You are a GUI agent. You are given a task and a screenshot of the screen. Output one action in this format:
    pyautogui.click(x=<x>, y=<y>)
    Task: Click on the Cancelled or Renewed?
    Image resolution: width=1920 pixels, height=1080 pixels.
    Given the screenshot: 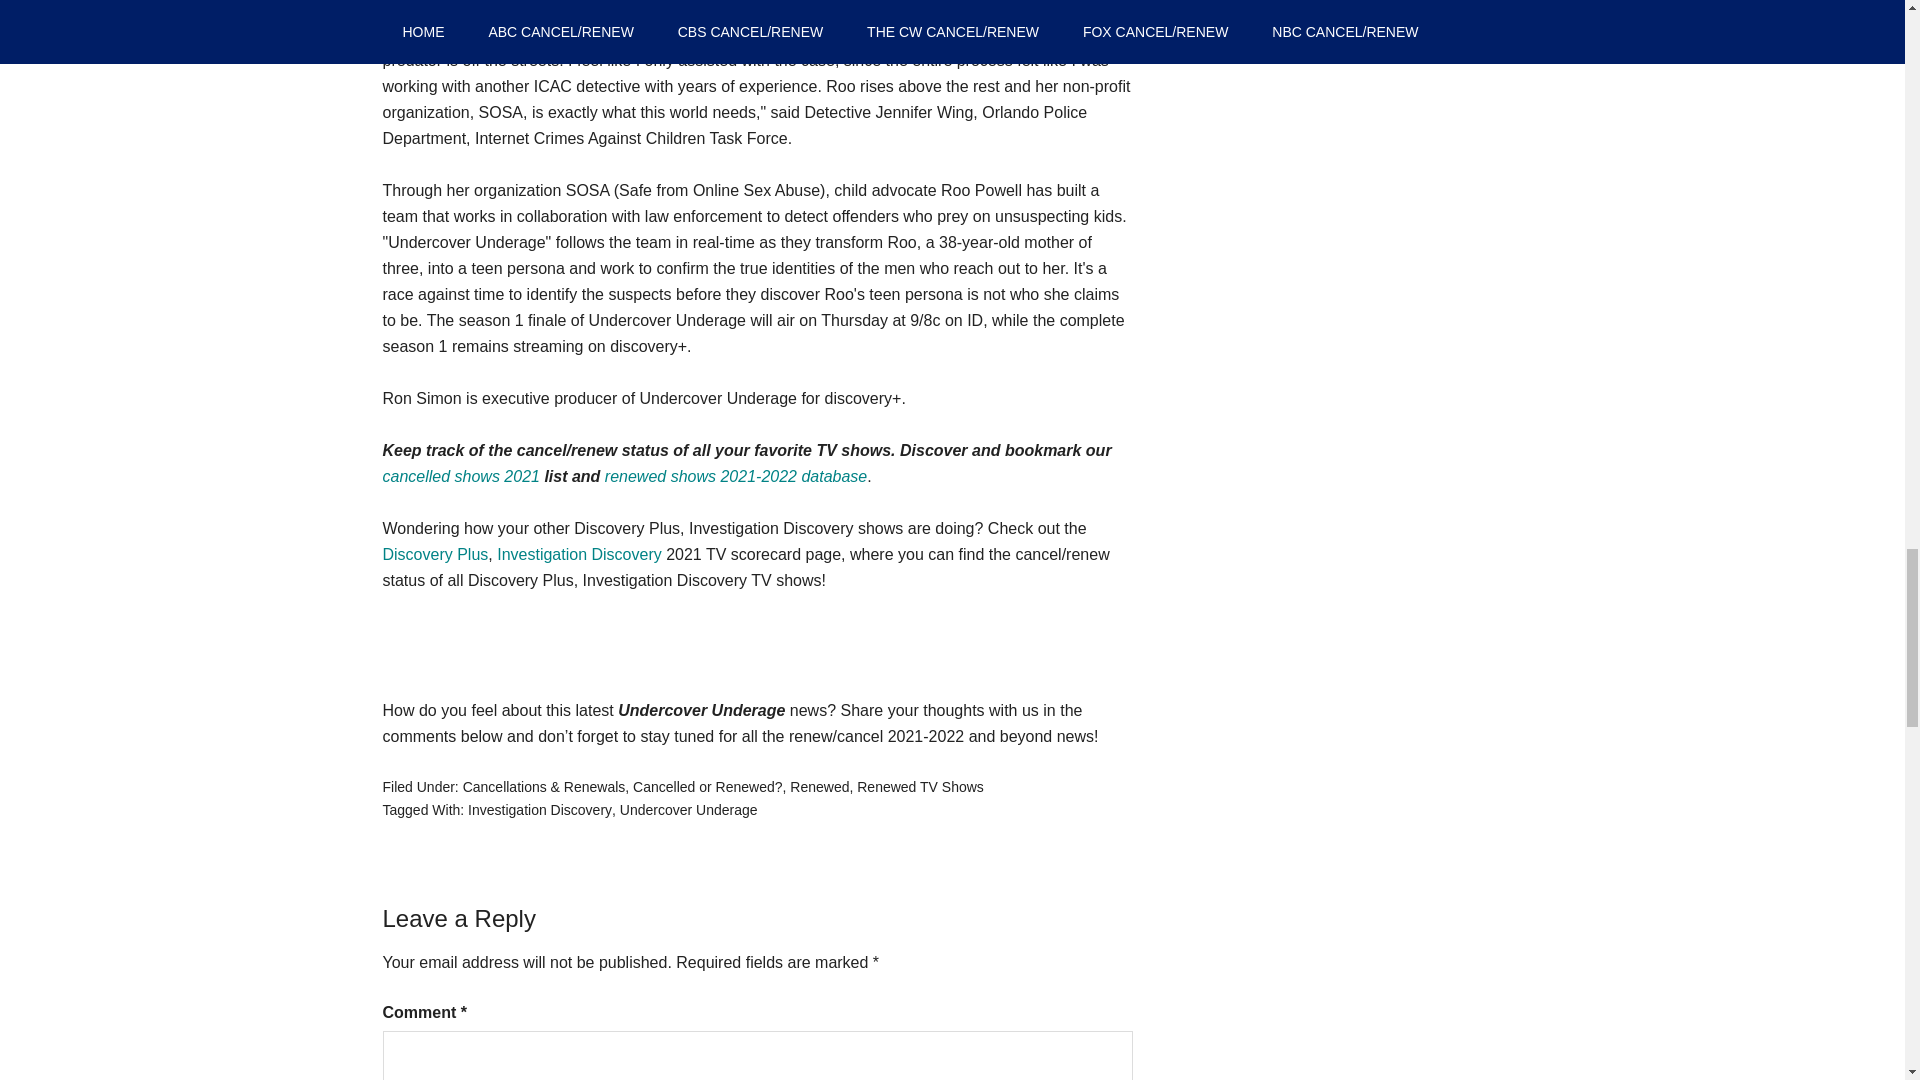 What is the action you would take?
    pyautogui.click(x=707, y=786)
    